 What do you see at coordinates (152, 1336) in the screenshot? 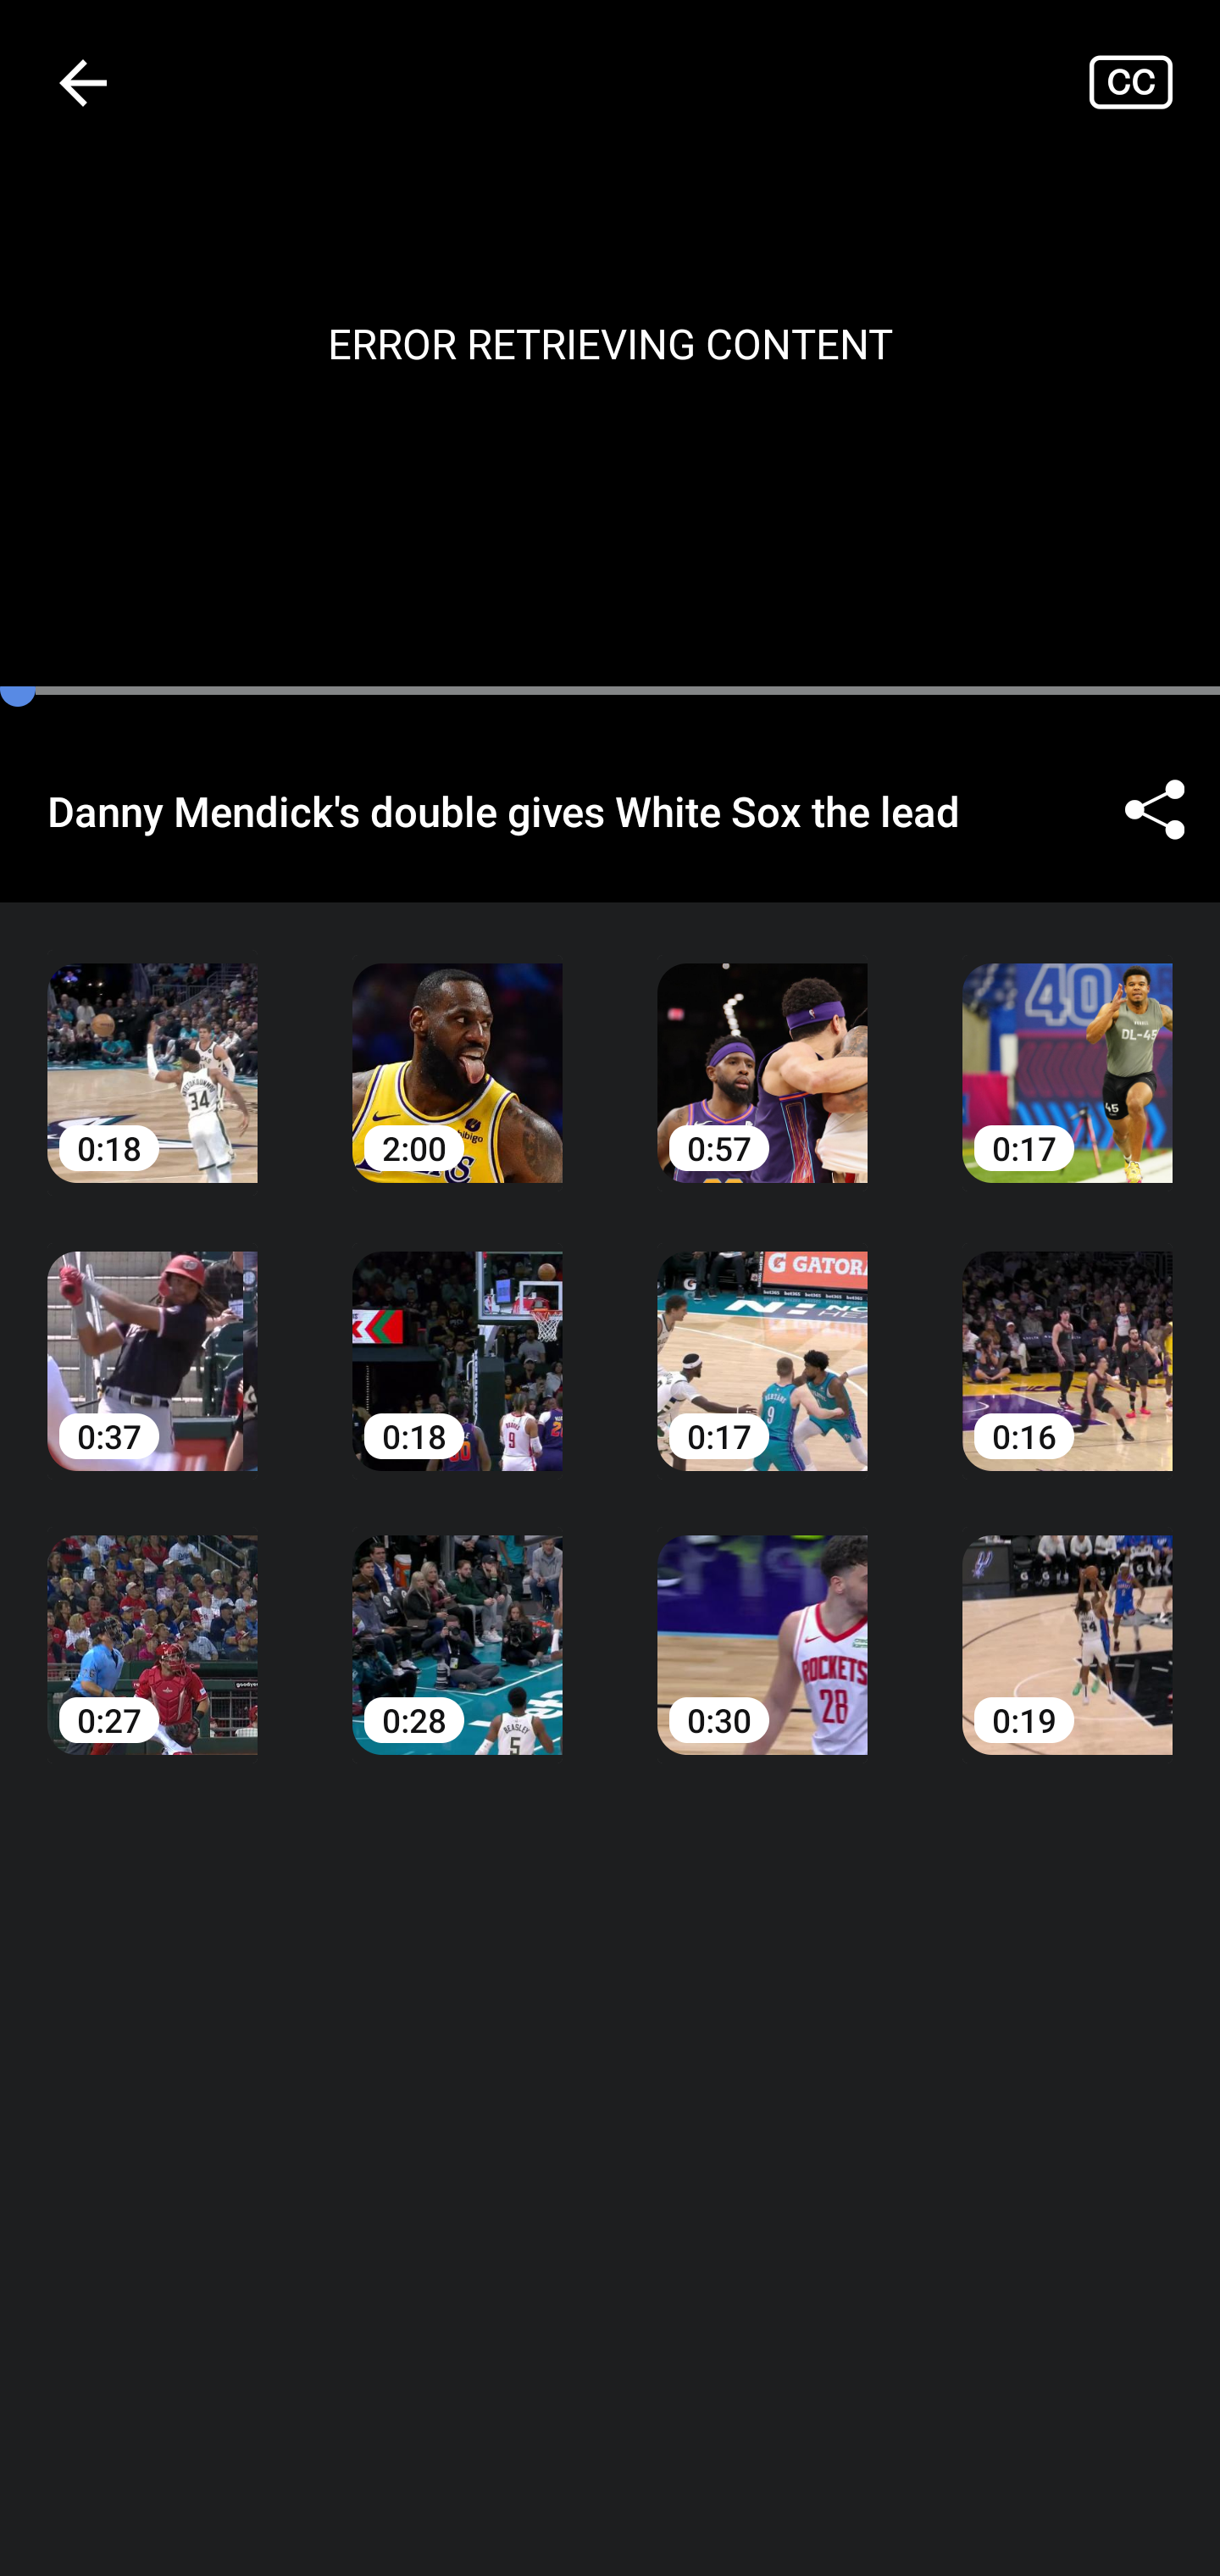
I see `0:37` at bounding box center [152, 1336].